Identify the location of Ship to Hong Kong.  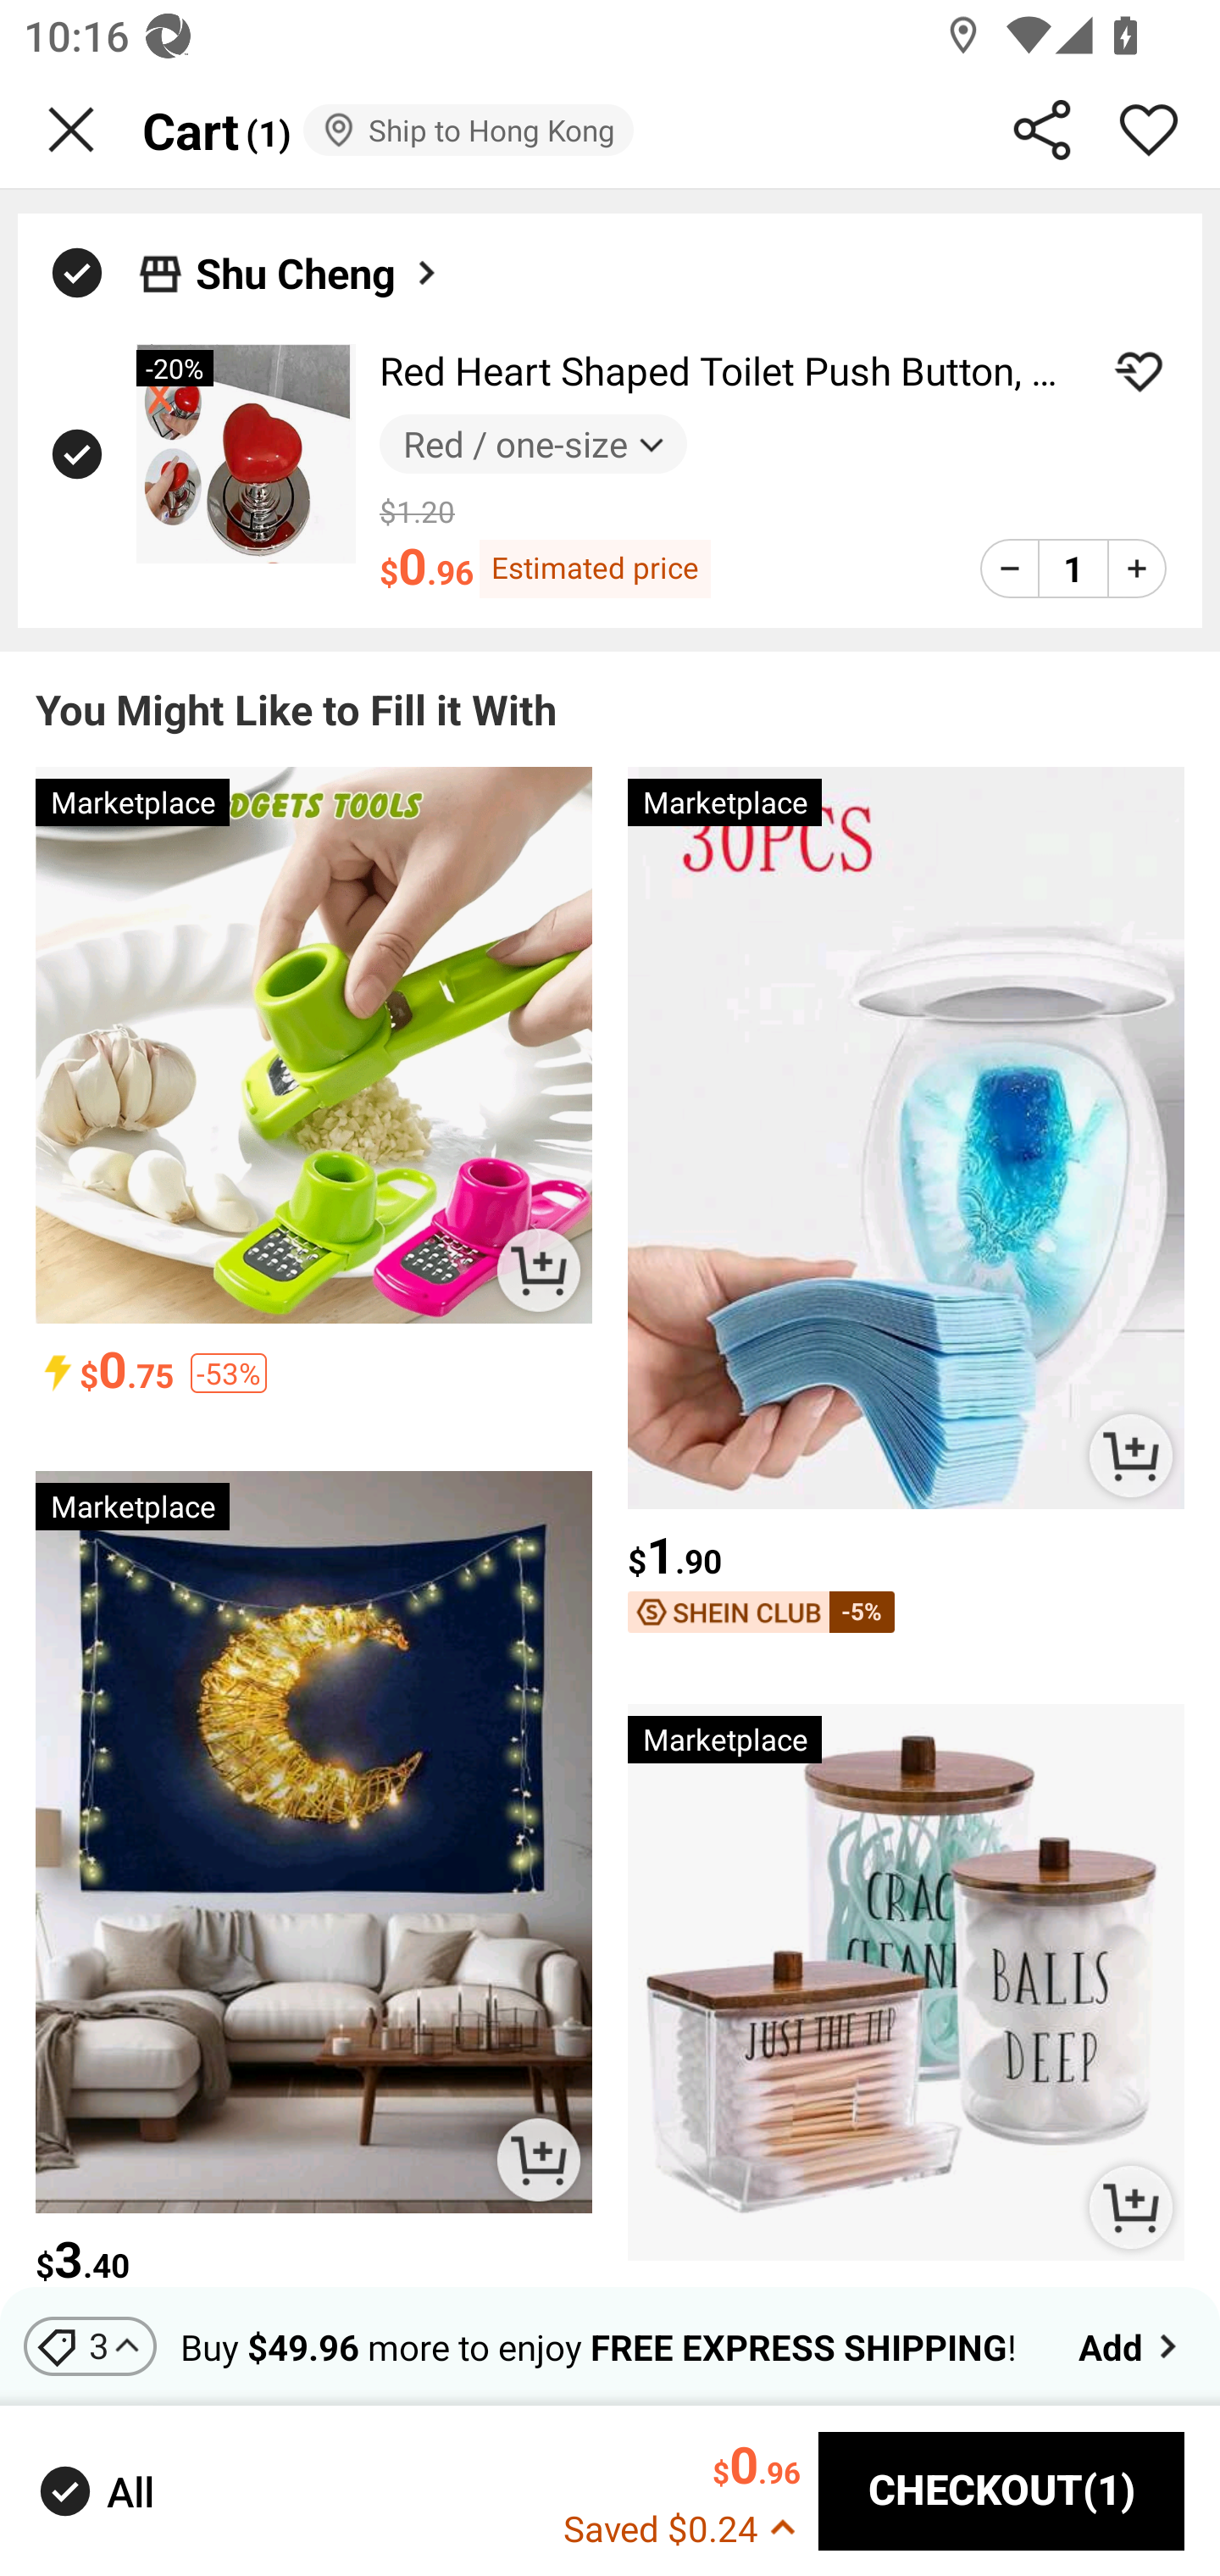
(468, 130).